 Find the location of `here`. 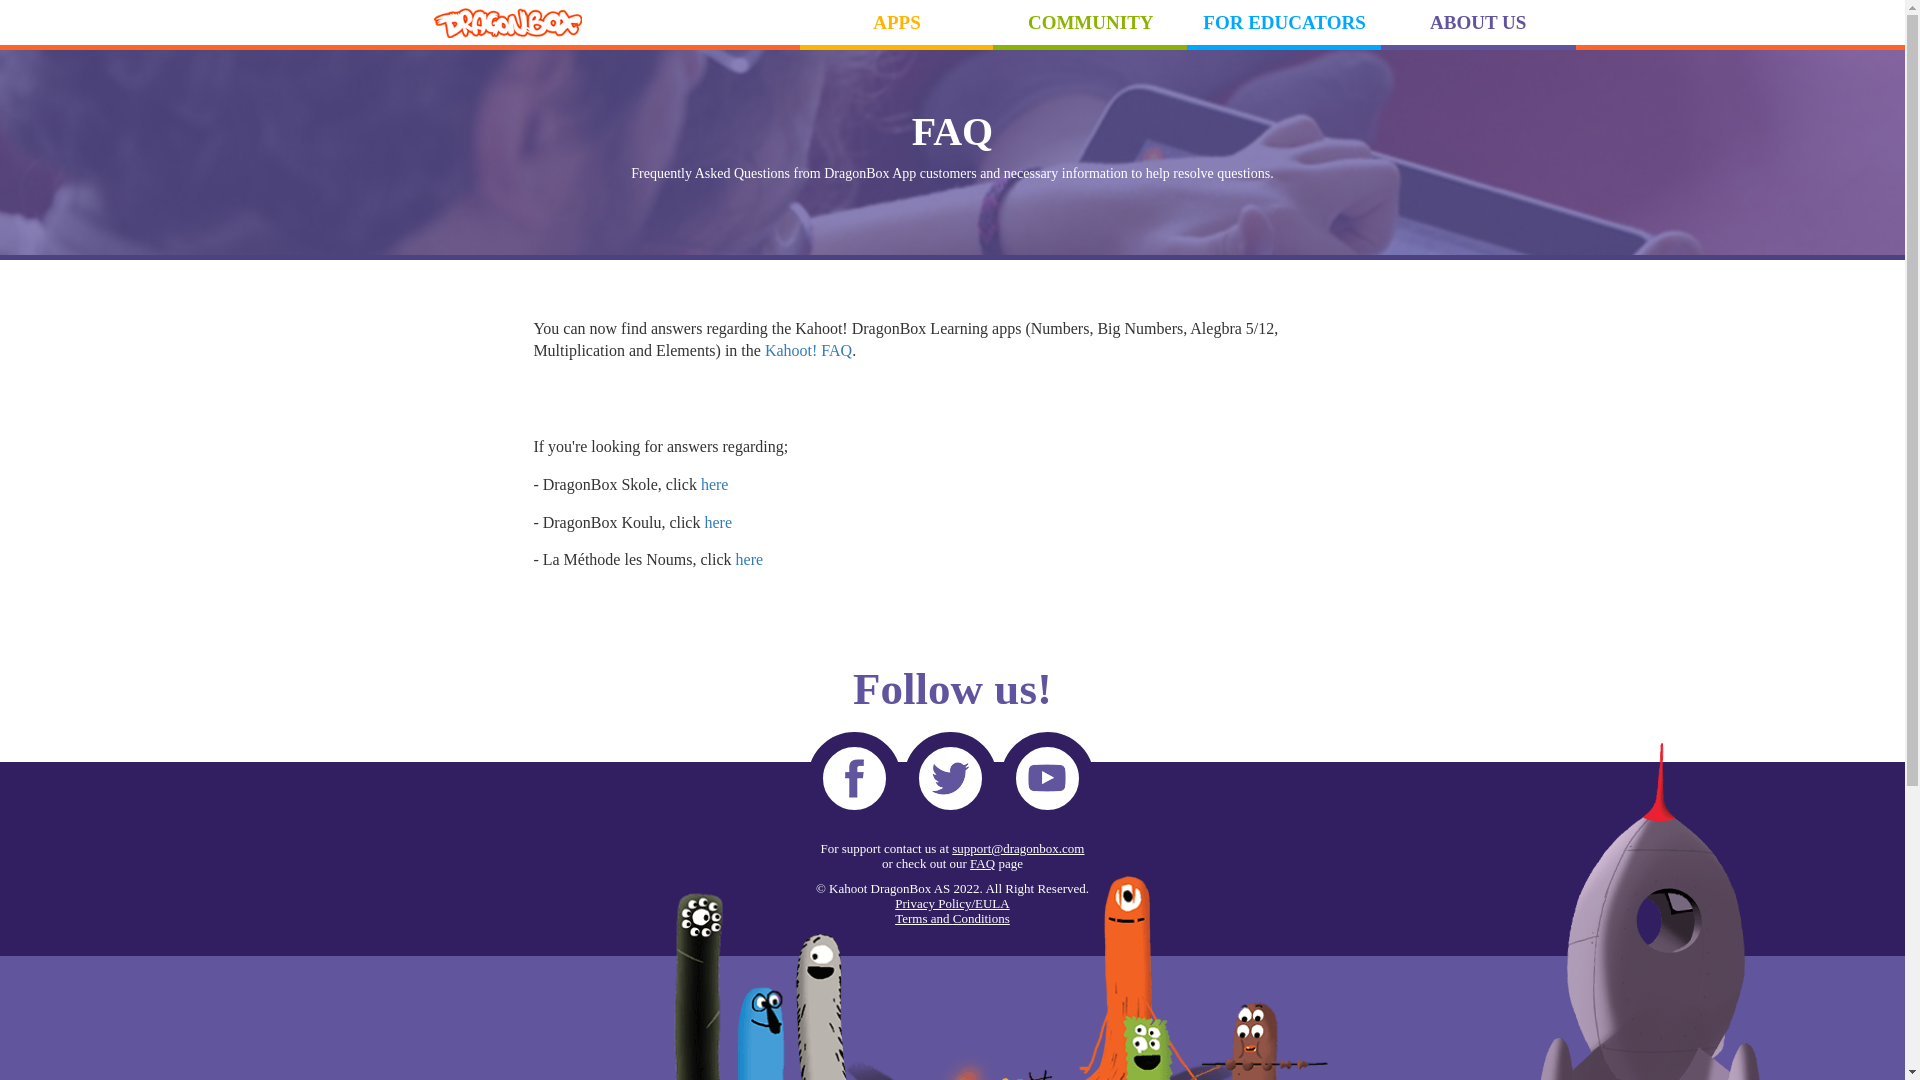

here is located at coordinates (718, 522).